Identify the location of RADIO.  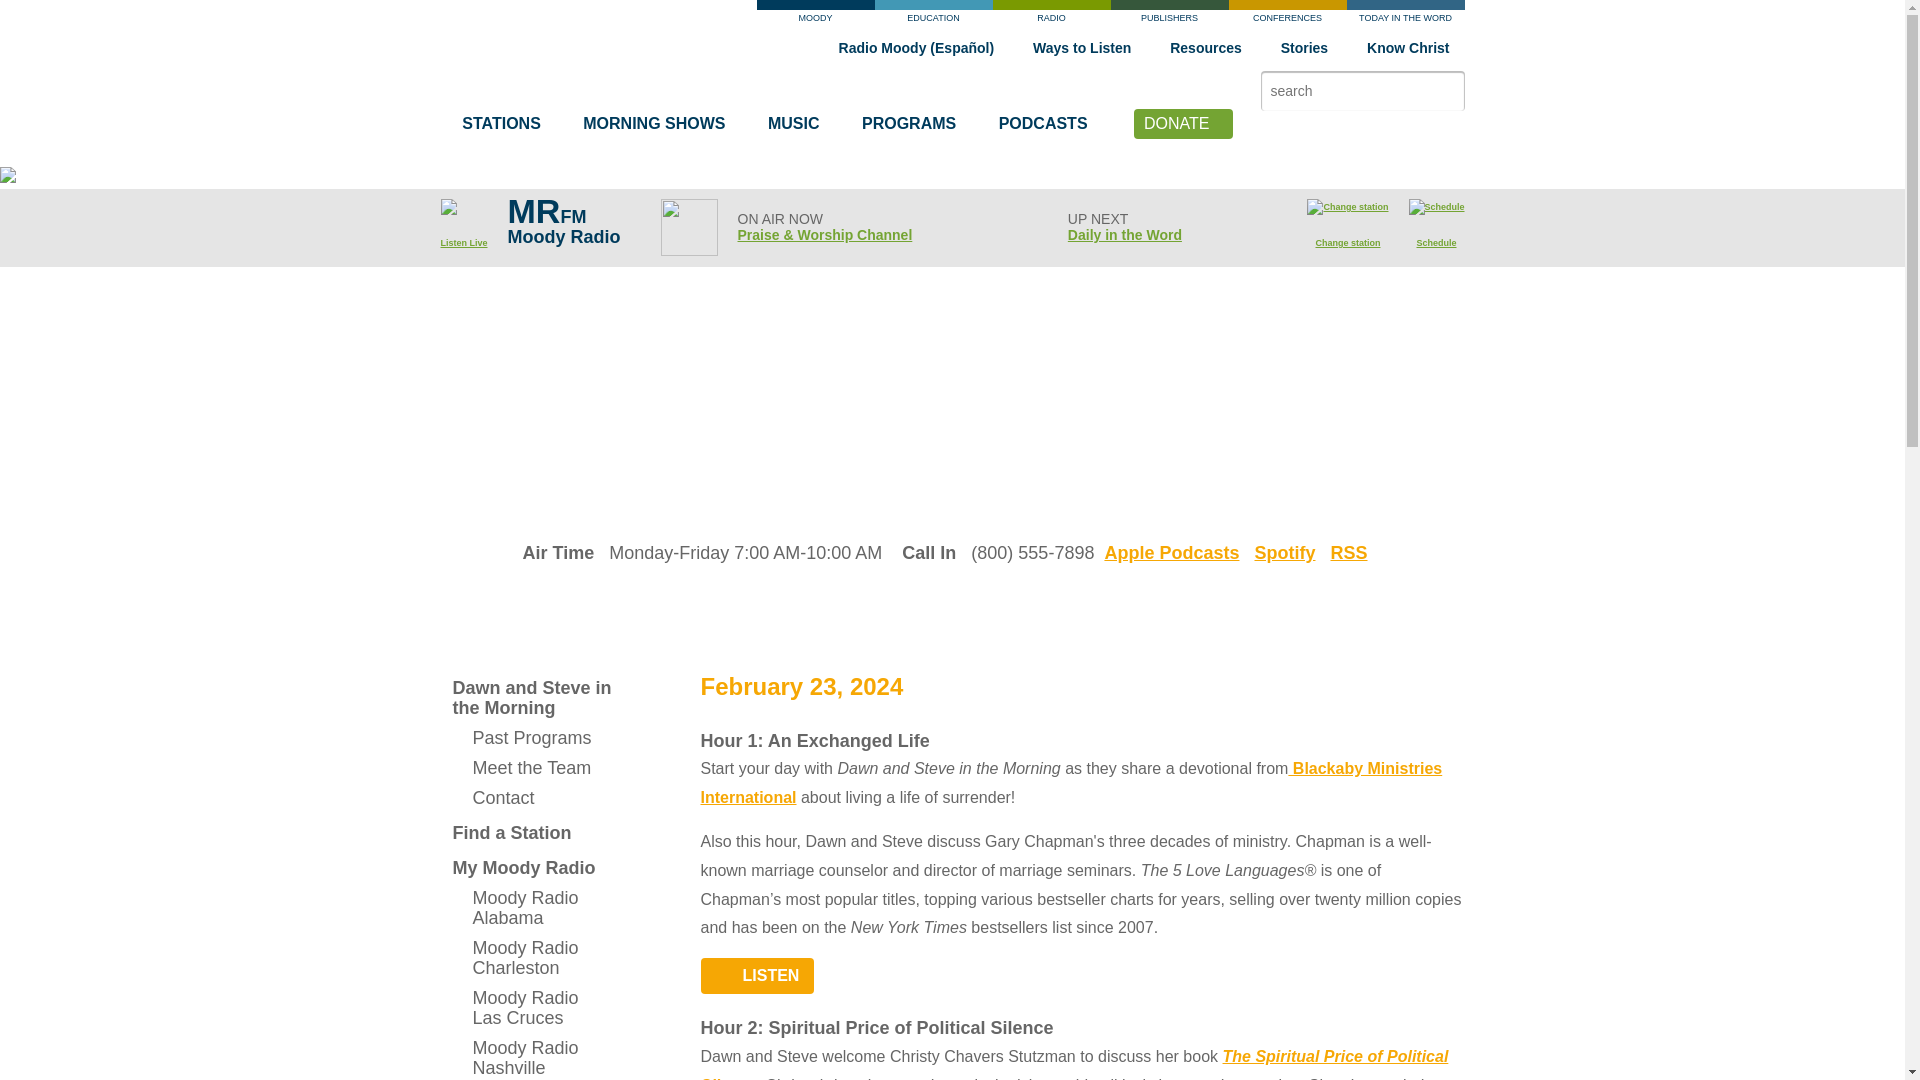
(1050, 16).